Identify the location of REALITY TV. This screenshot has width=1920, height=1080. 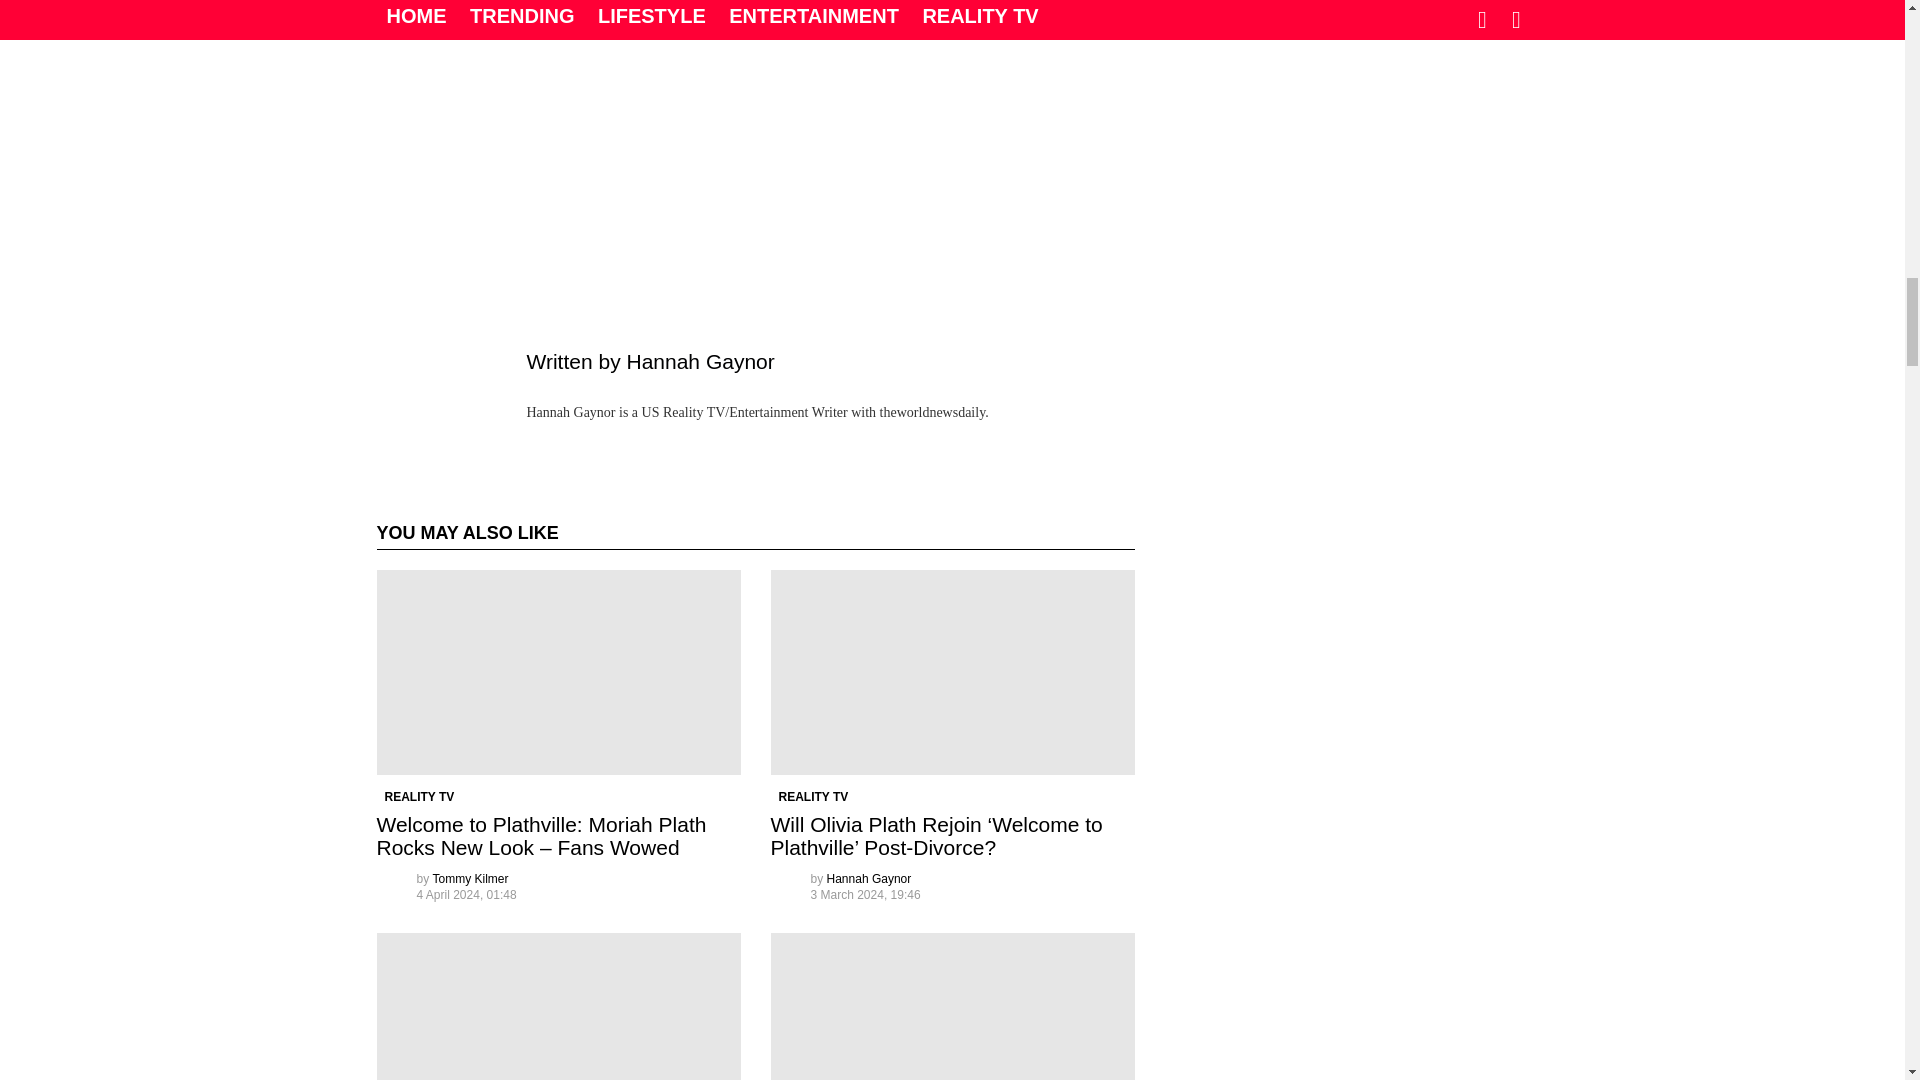
(419, 796).